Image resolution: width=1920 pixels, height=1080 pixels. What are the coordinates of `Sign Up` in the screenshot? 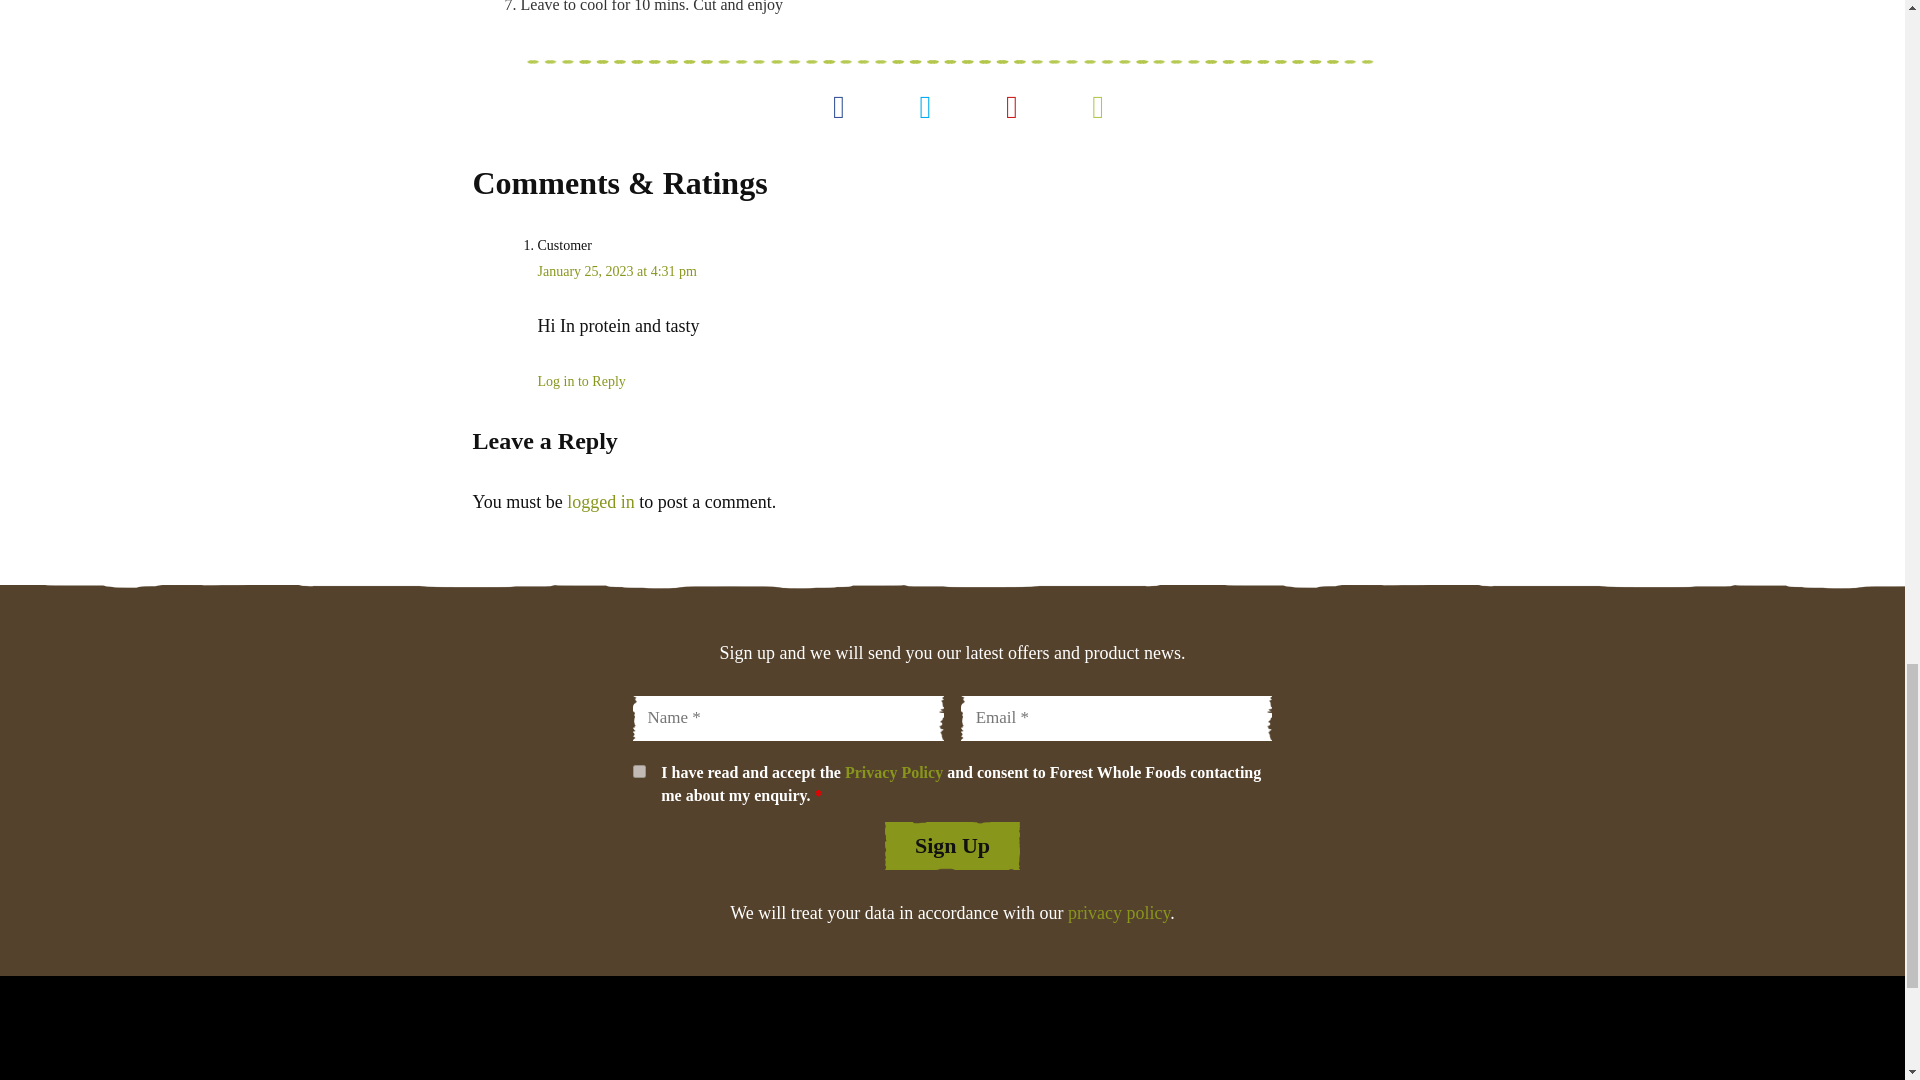 It's located at (952, 846).